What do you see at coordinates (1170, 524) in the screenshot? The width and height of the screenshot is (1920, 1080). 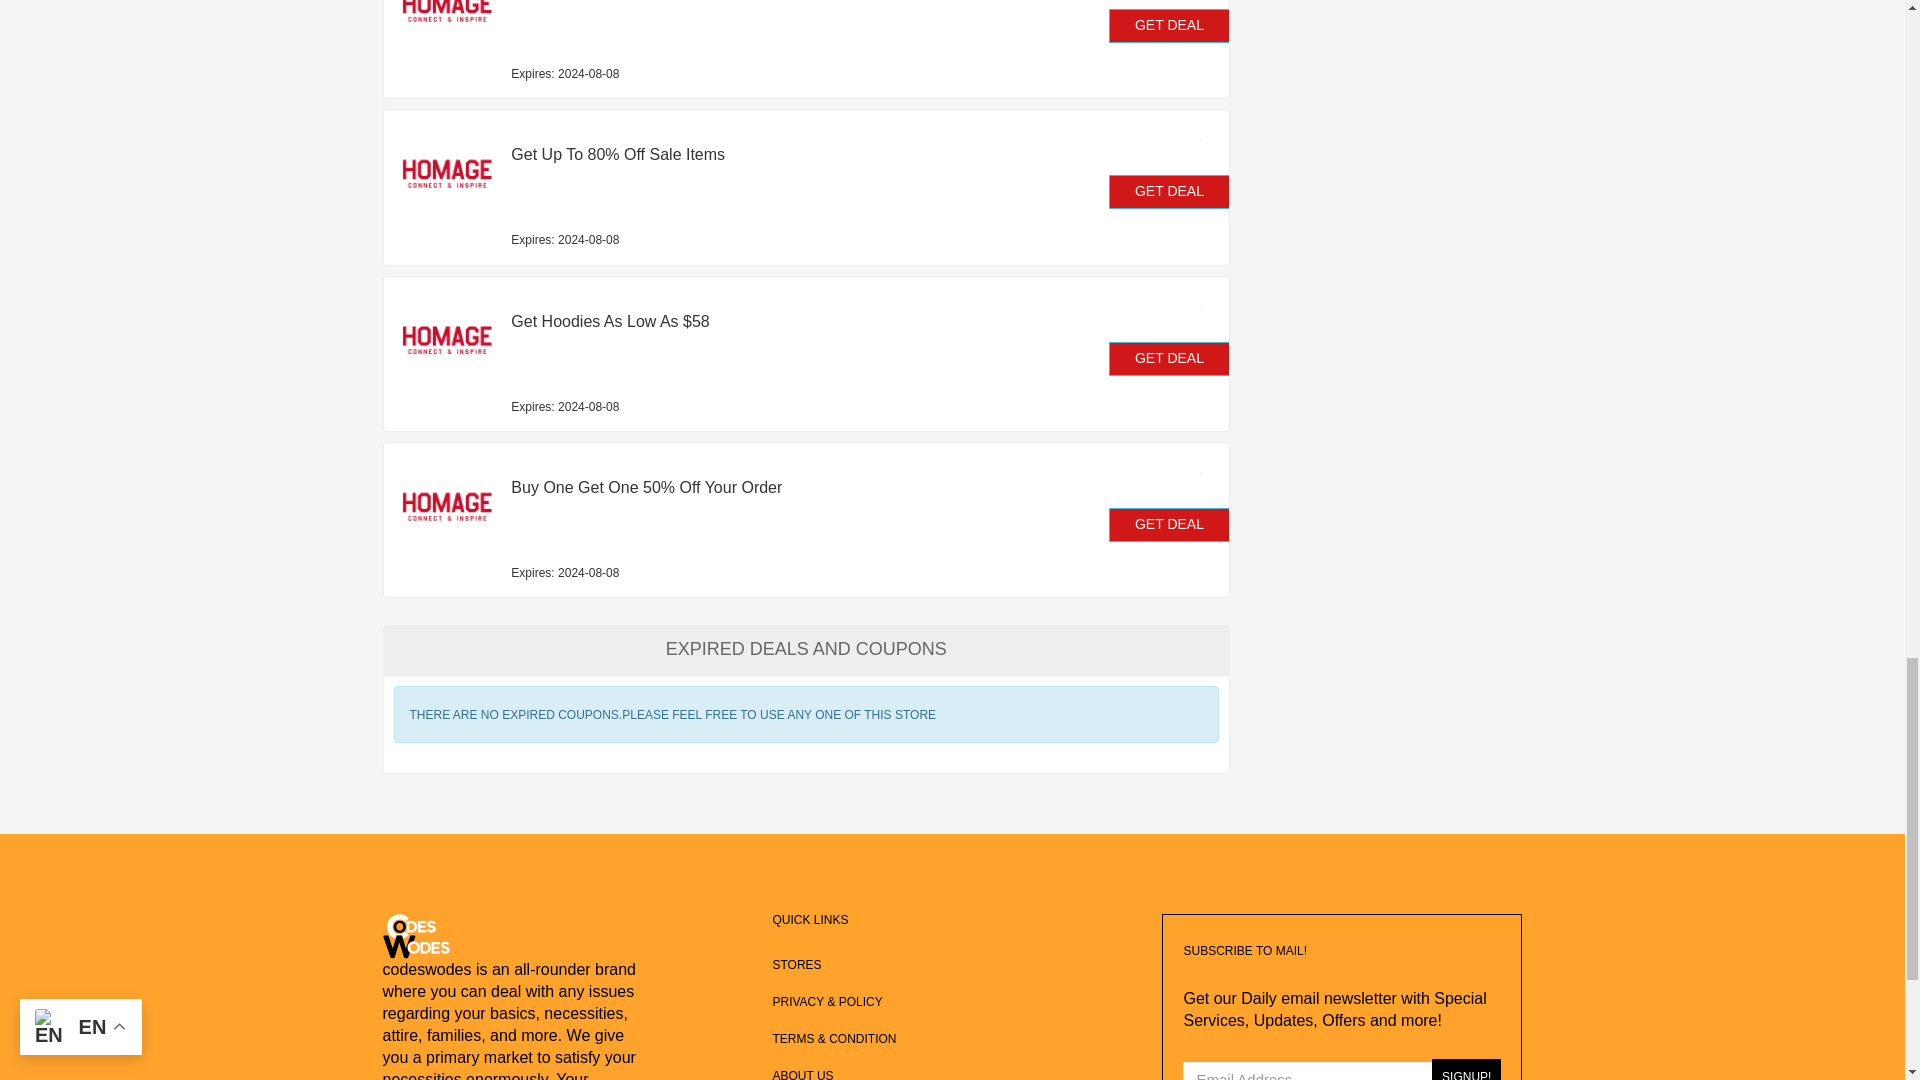 I see `GET DEAL` at bounding box center [1170, 524].